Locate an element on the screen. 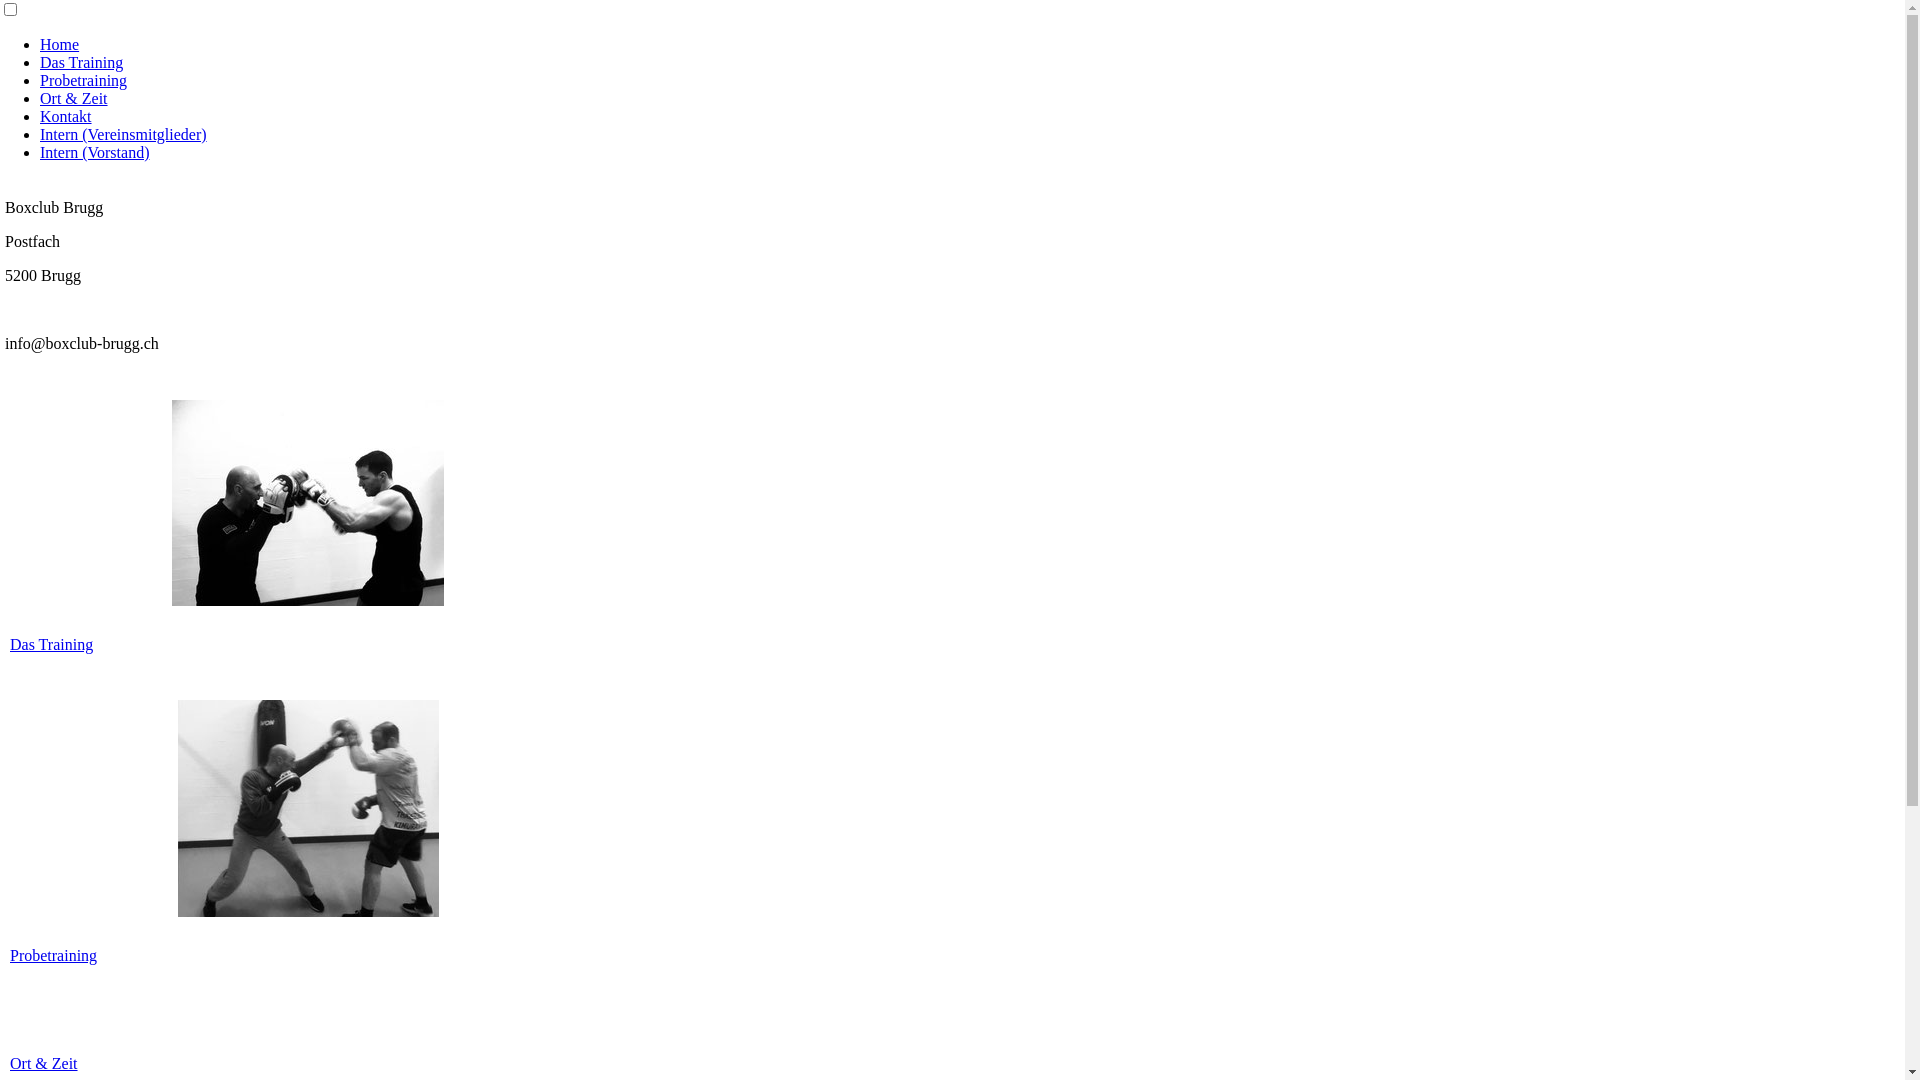 Image resolution: width=1920 pixels, height=1080 pixels. Das Training is located at coordinates (52, 644).